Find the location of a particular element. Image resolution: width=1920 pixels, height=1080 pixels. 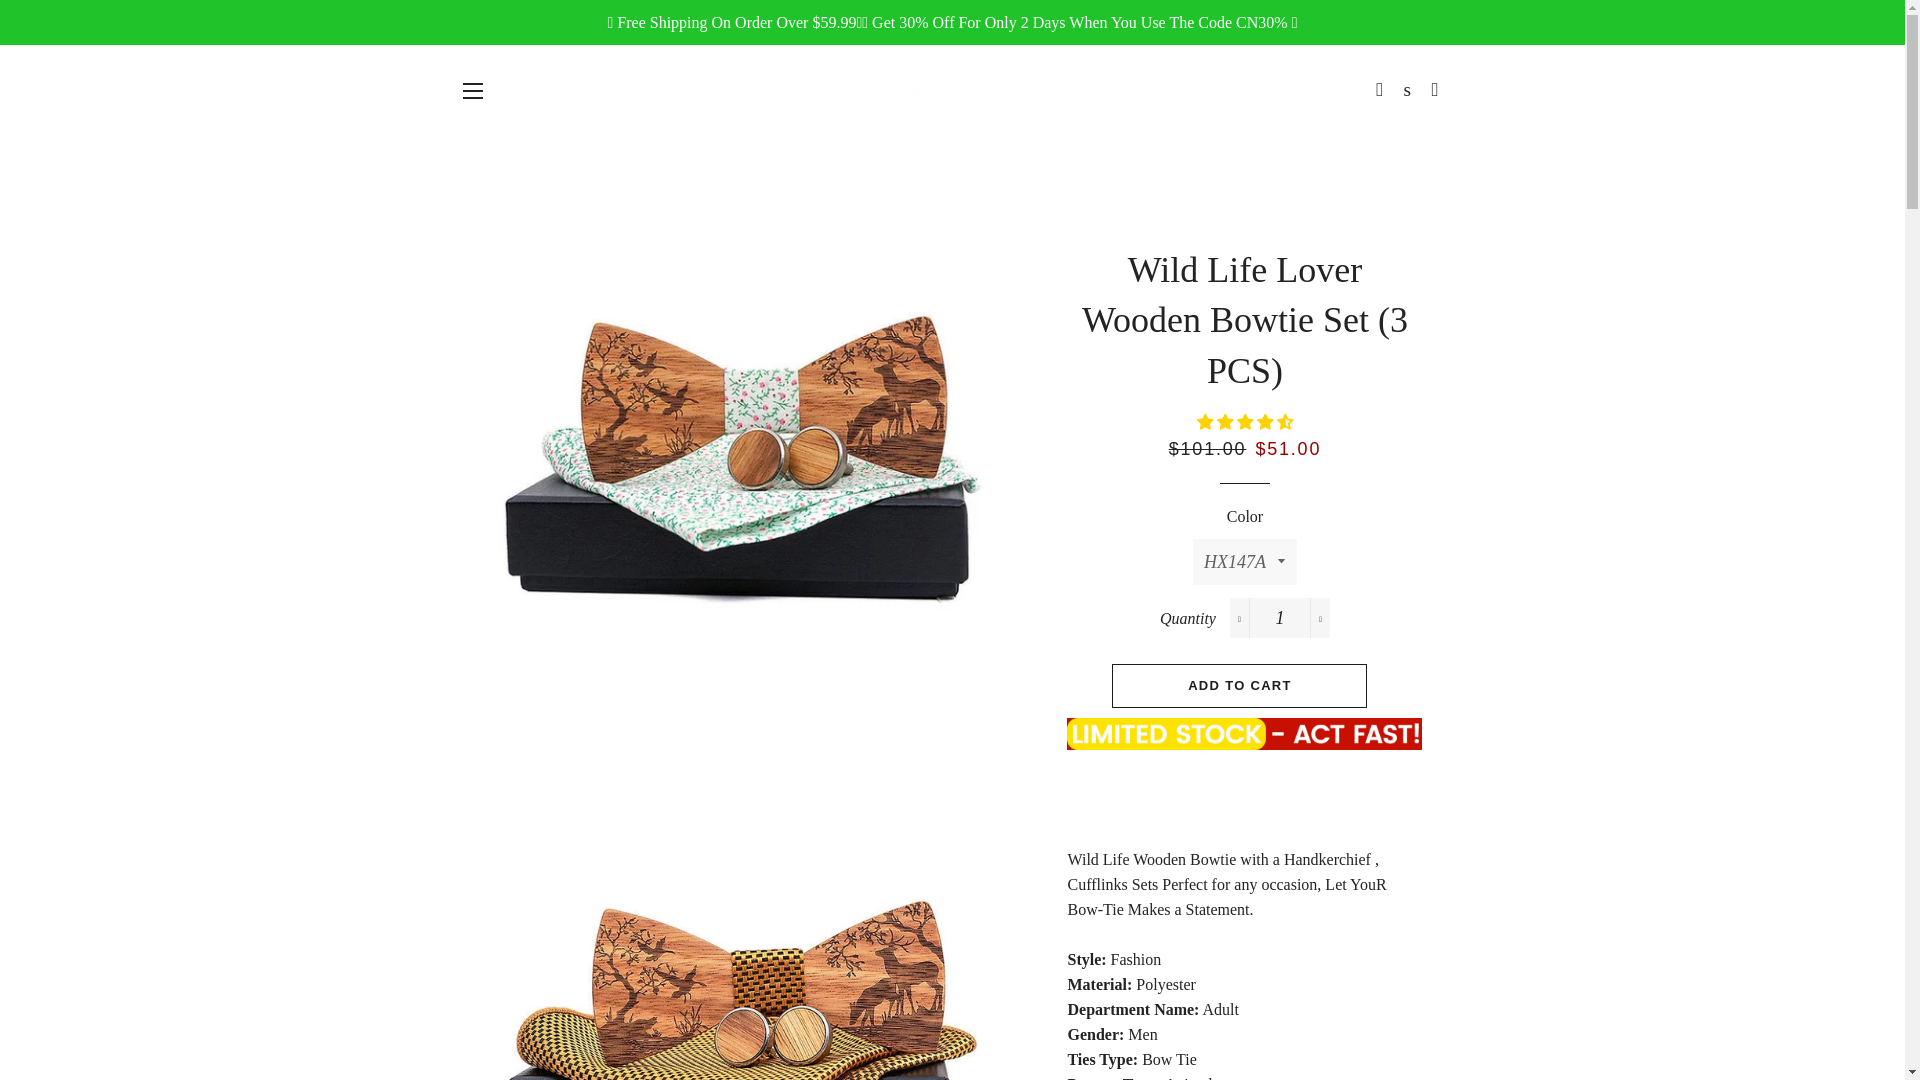

1 is located at coordinates (1280, 618).